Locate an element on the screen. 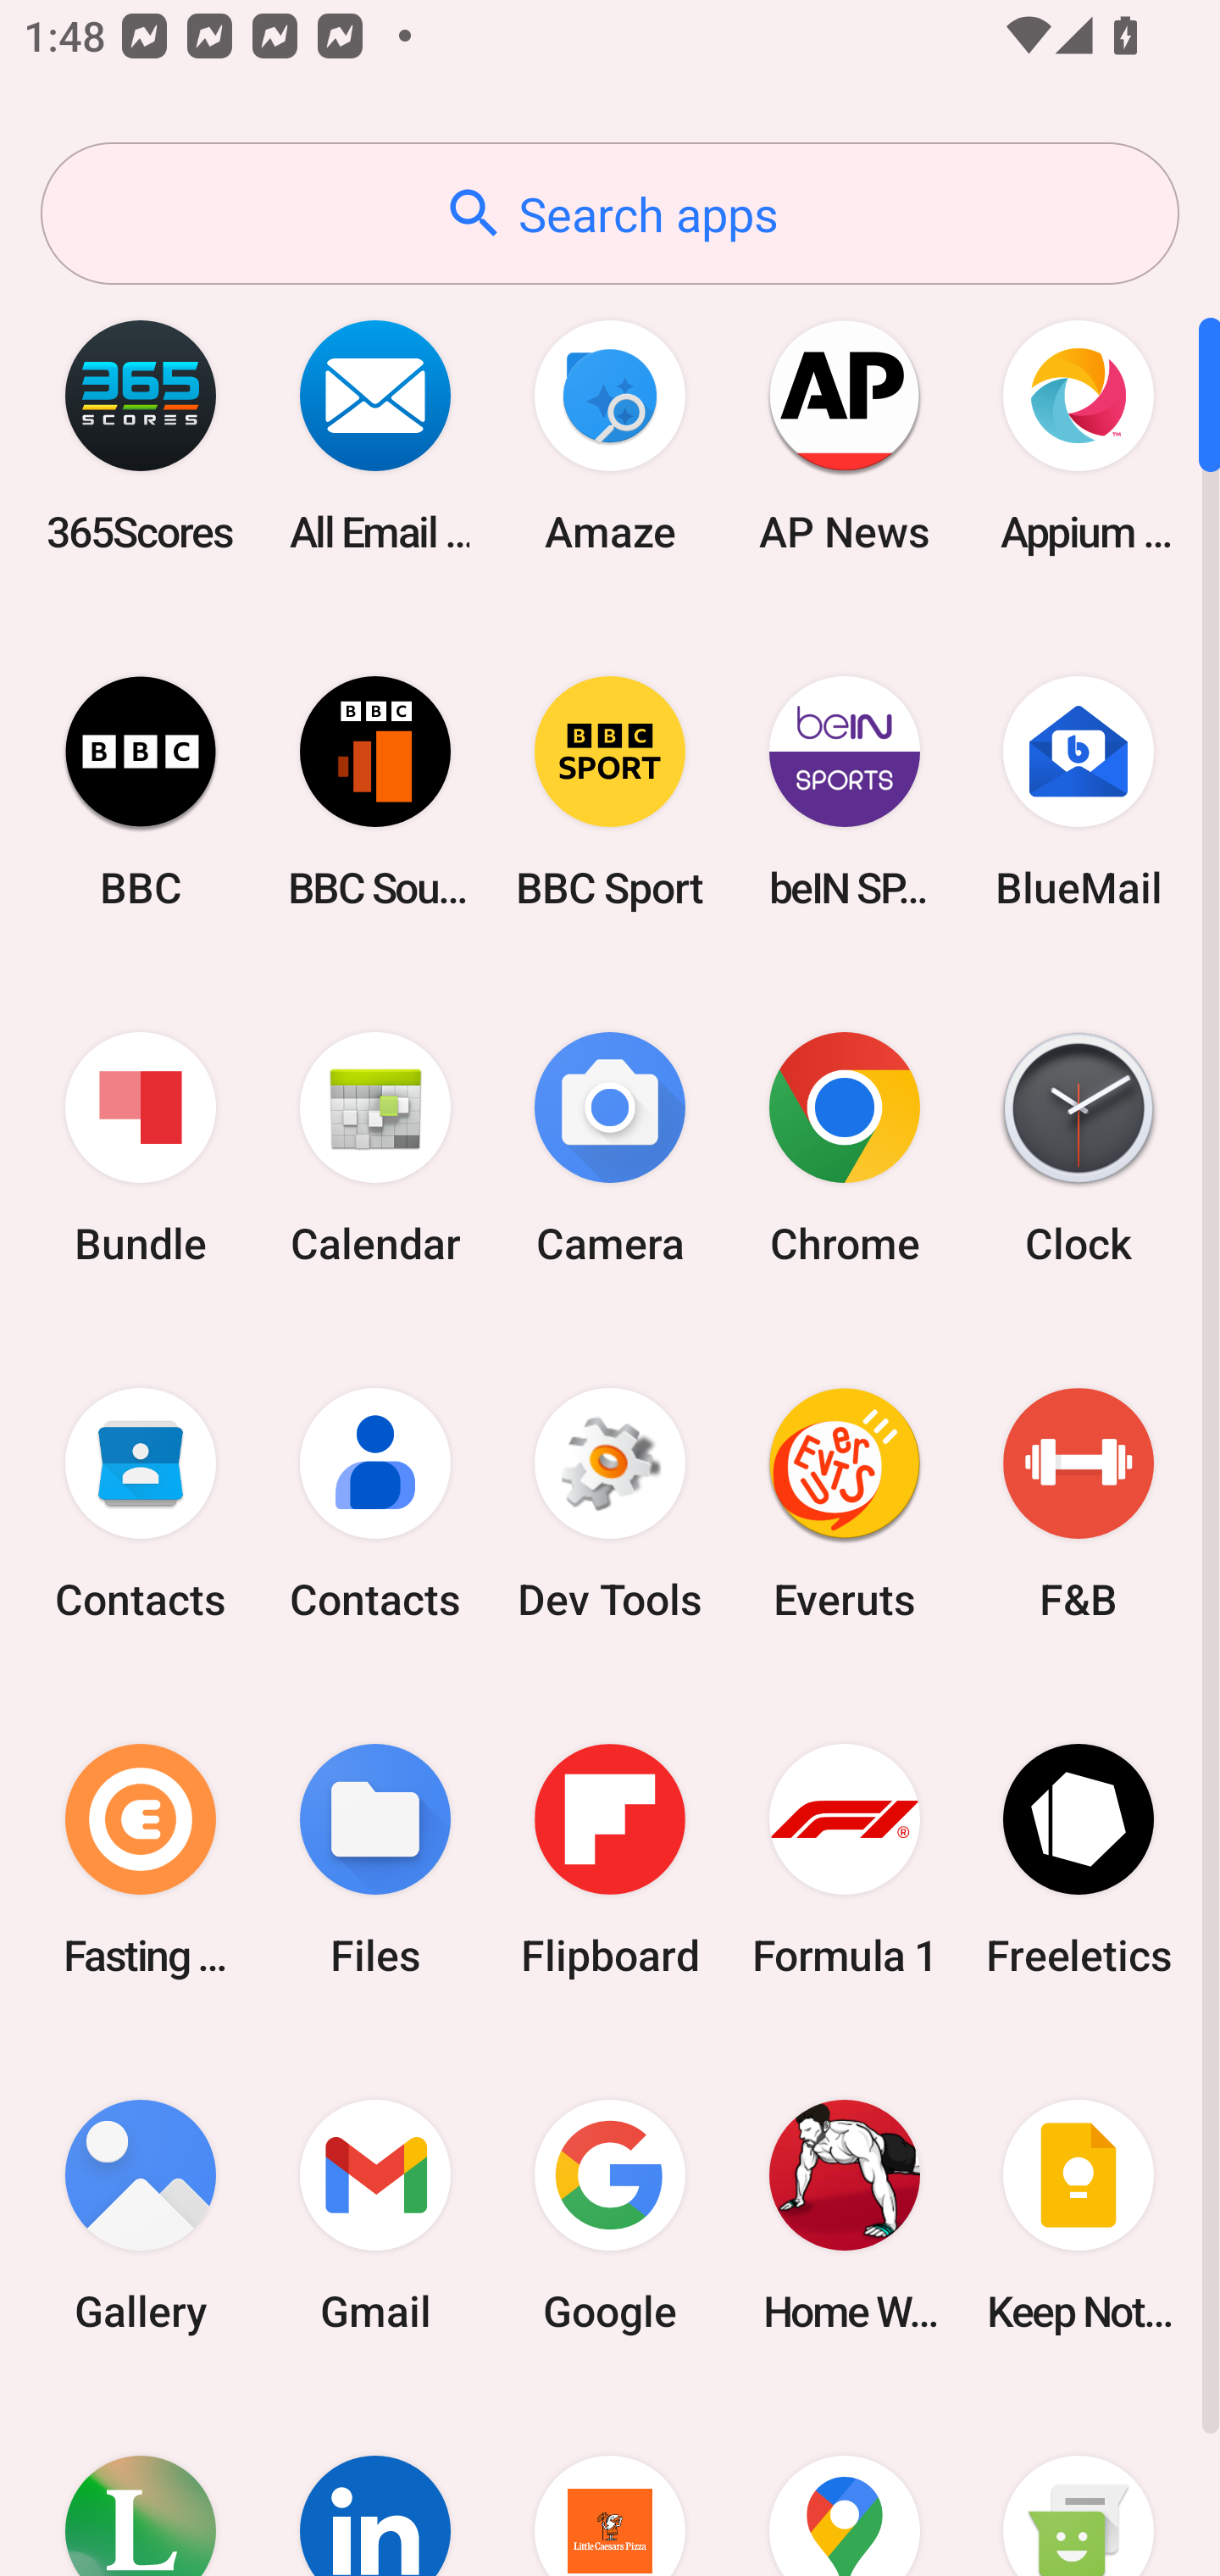  Clock is located at coordinates (1079, 1149).